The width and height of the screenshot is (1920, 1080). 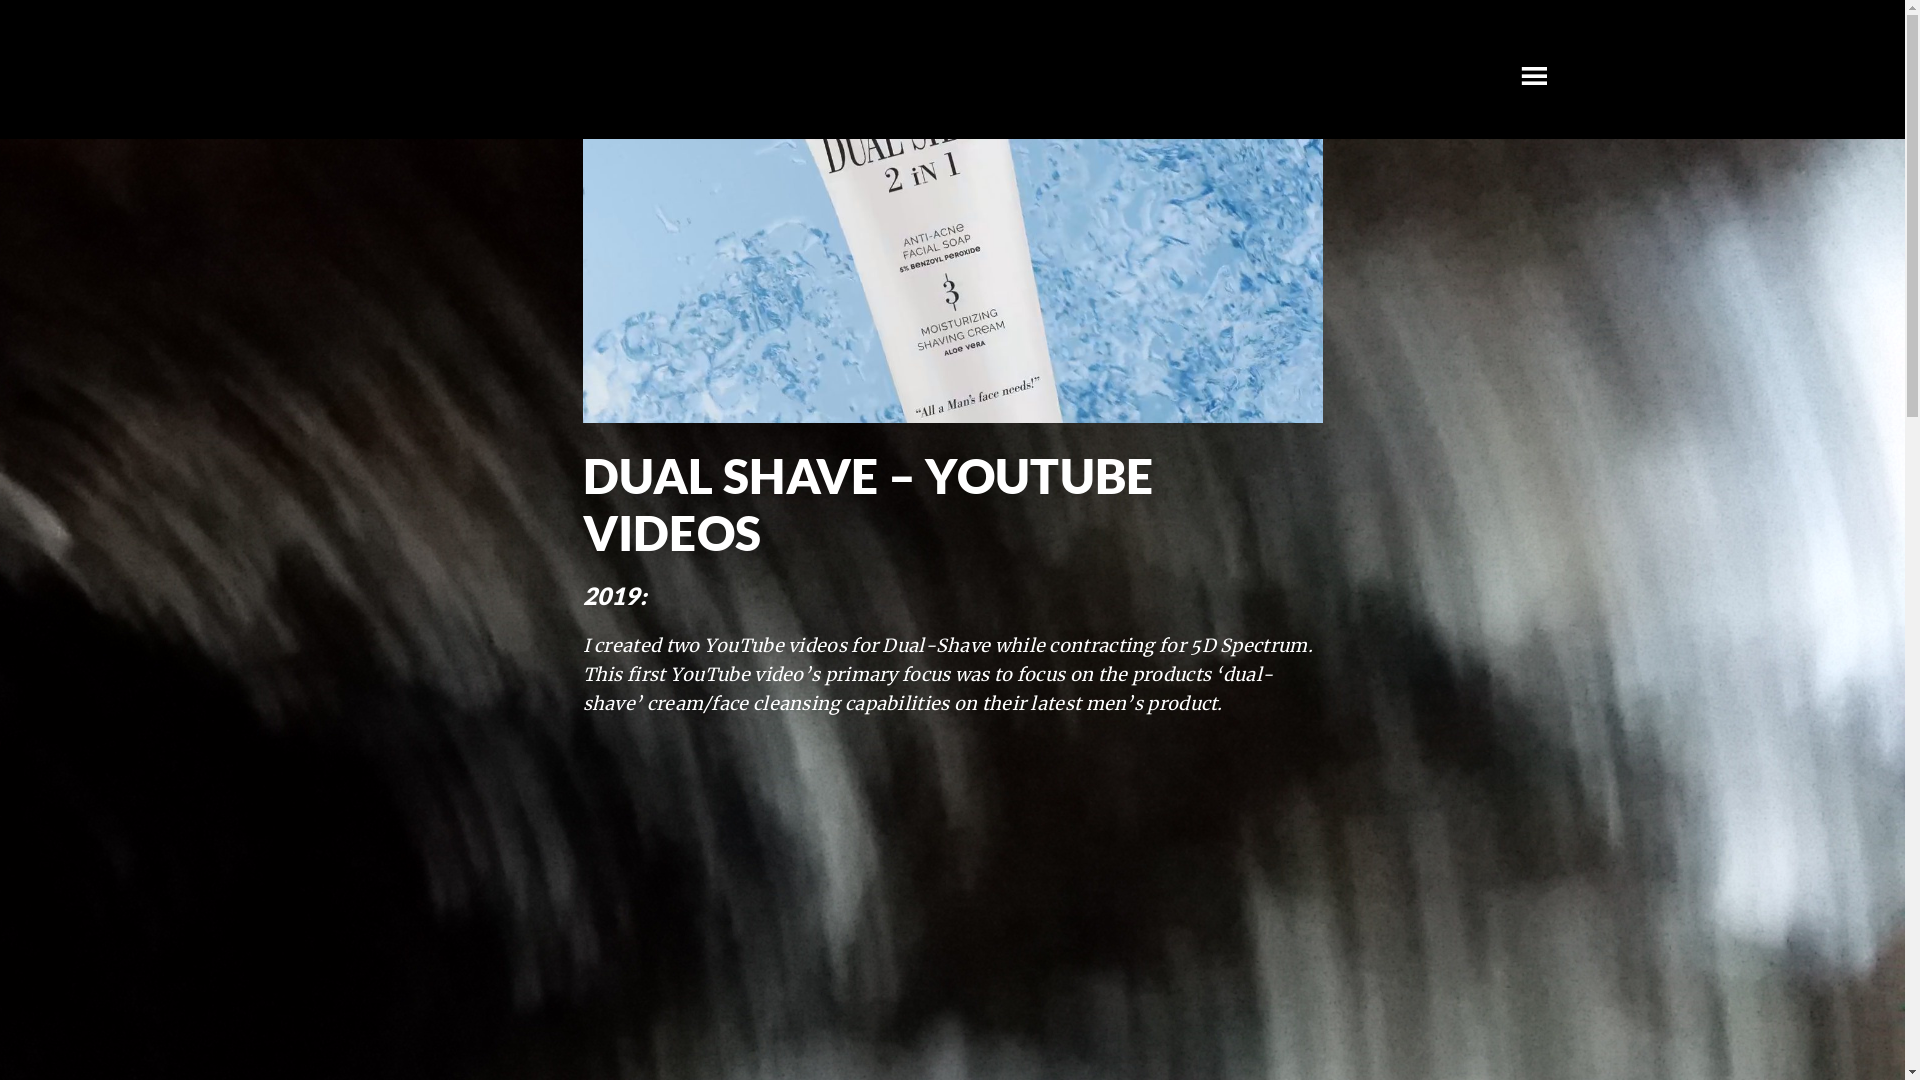 I want to click on 3:THIRTEEN DESIGN, so click(x=532, y=70).